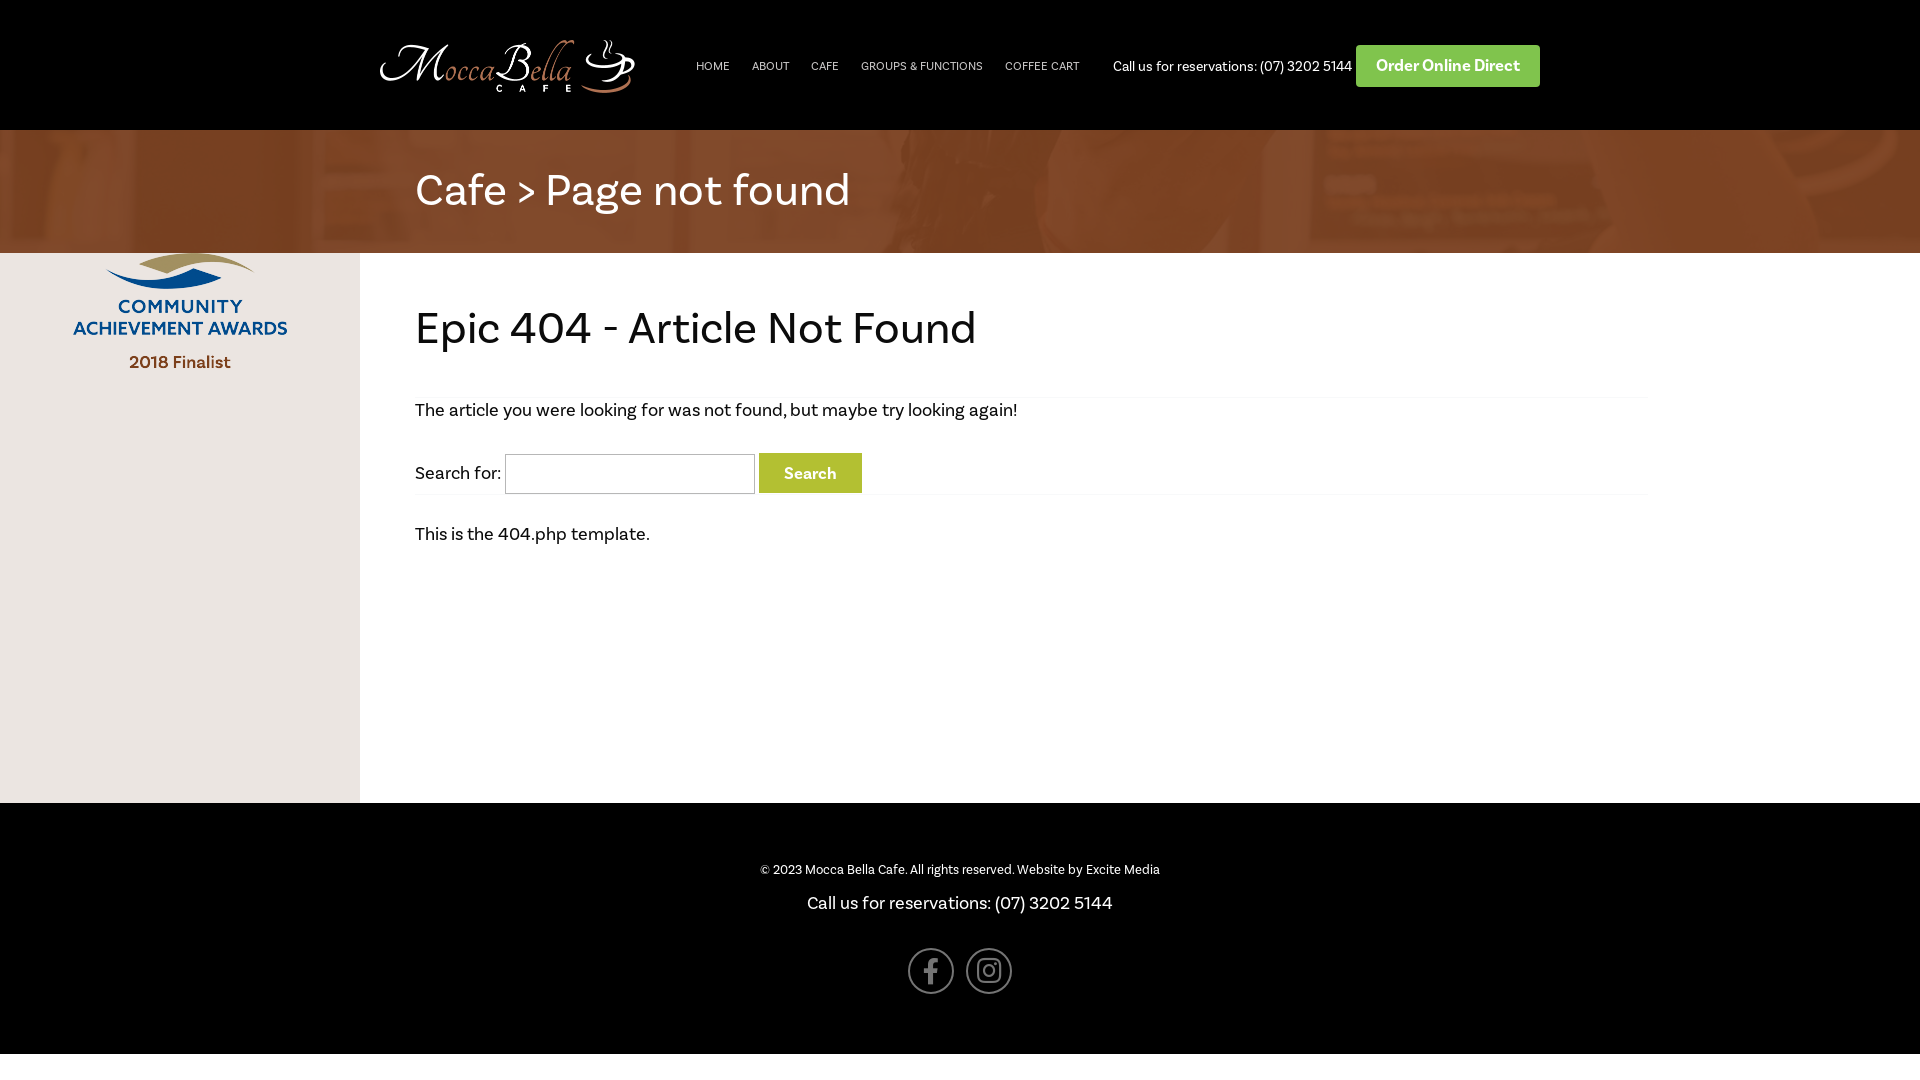  Describe the element at coordinates (1042, 66) in the screenshot. I see `COFFEE CART` at that location.